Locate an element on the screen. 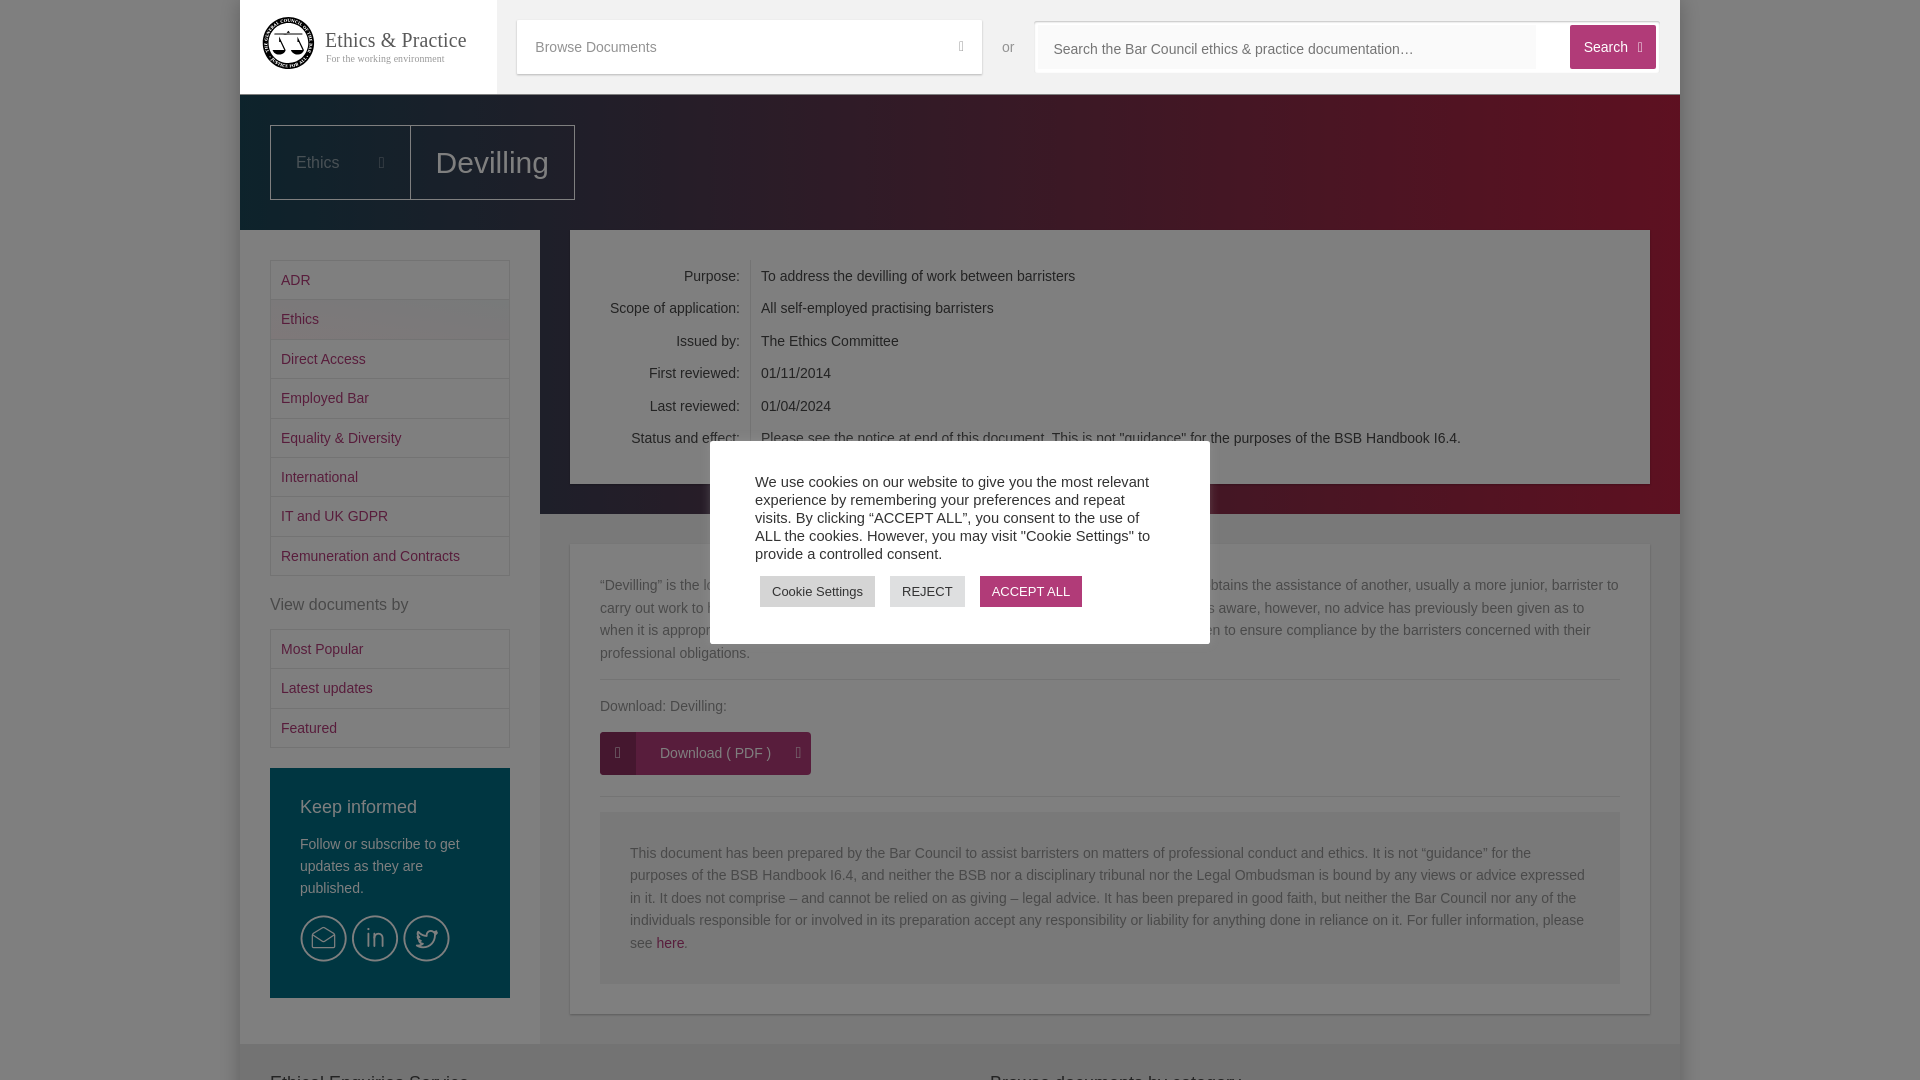 The image size is (1920, 1080). Employed Bar is located at coordinates (390, 397).